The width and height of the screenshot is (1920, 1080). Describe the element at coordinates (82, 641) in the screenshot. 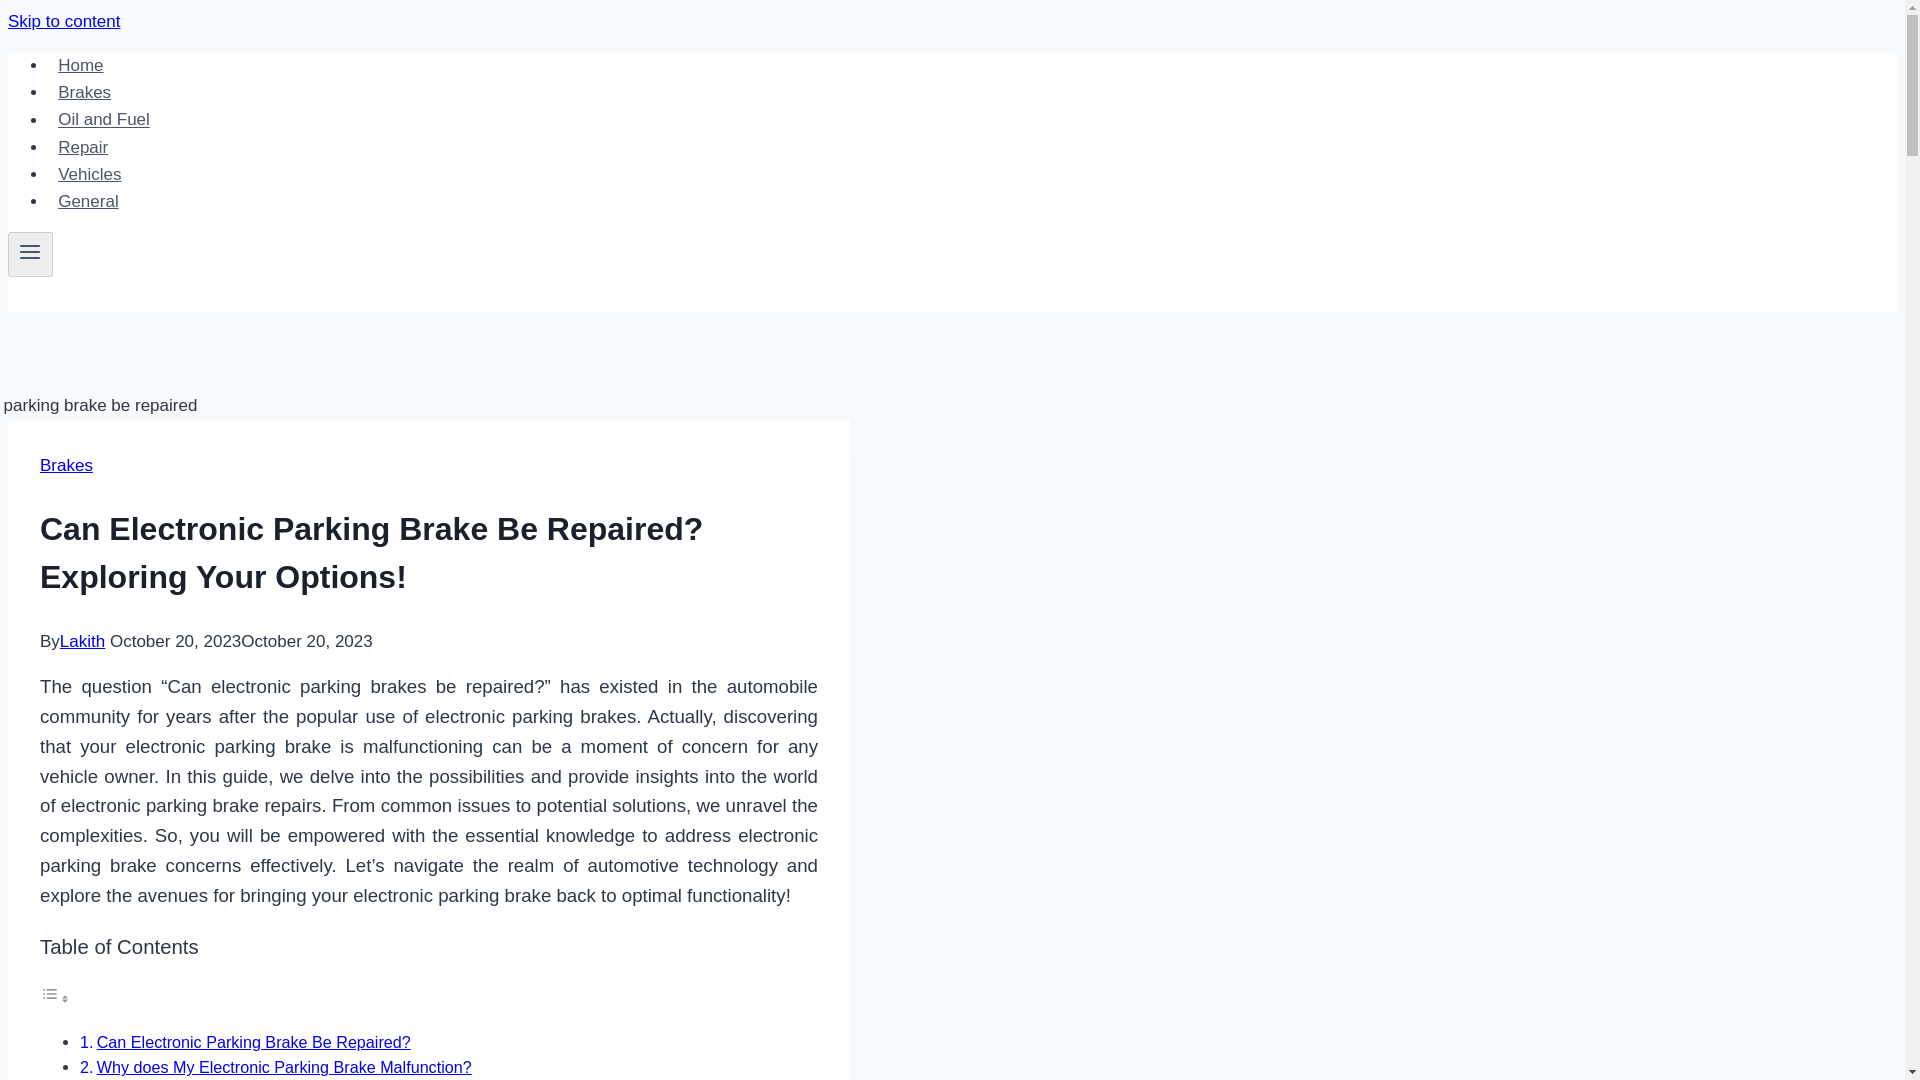

I see `Lakith` at that location.